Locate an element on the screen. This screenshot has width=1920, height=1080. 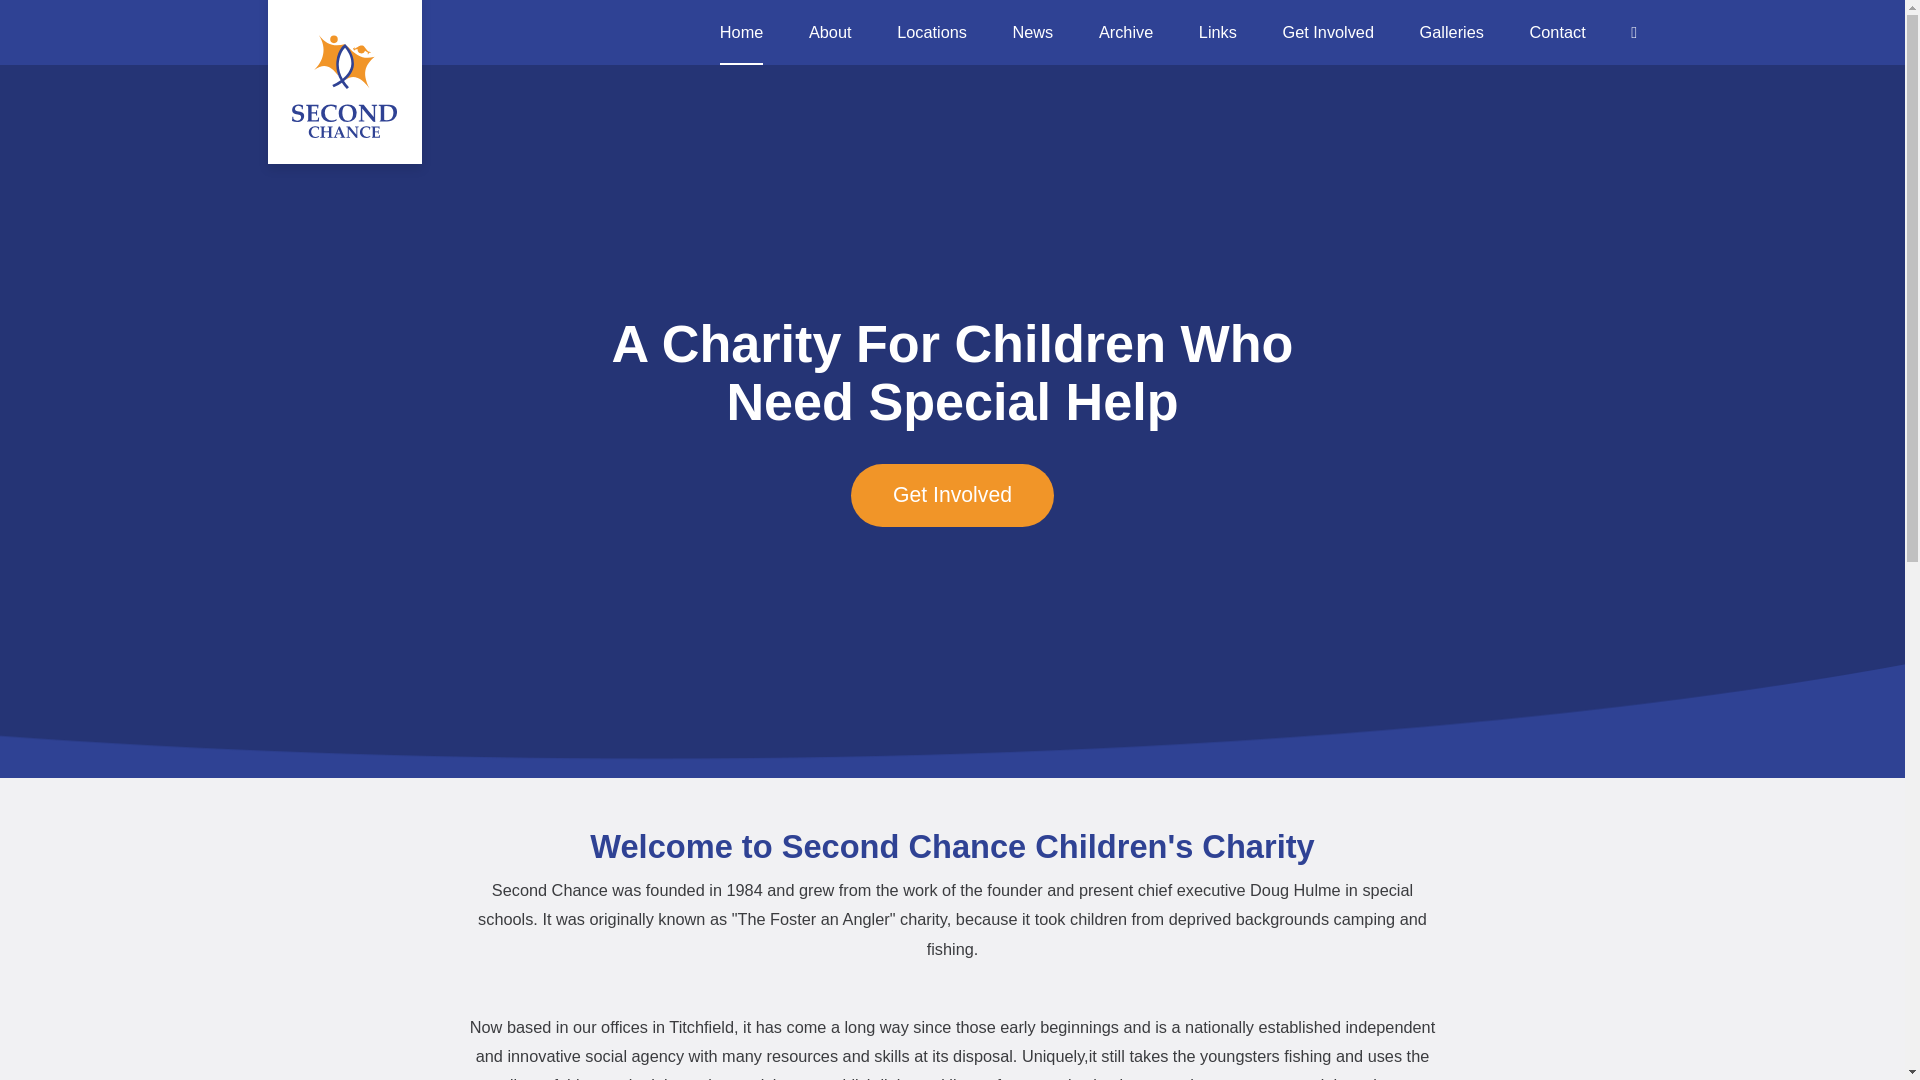
Locations is located at coordinates (932, 32).